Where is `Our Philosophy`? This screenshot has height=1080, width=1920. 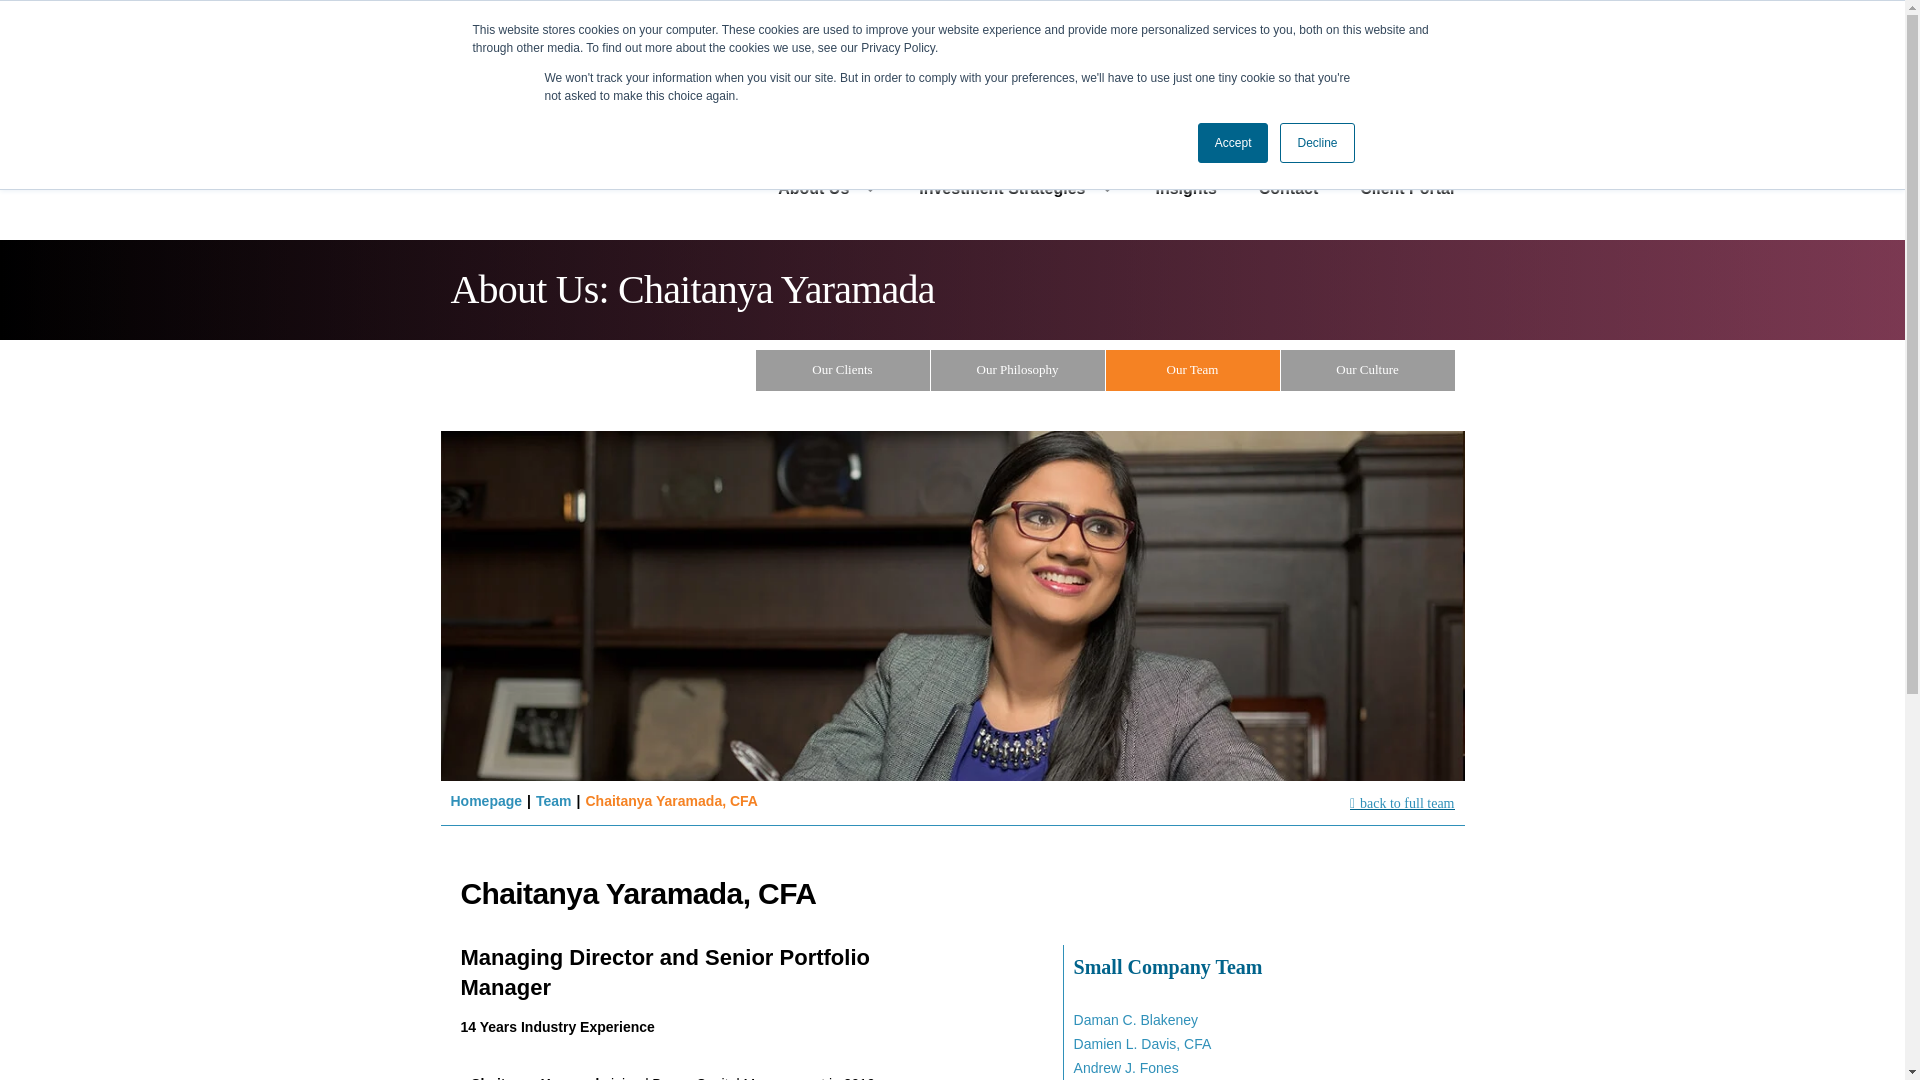 Our Philosophy is located at coordinates (1016, 370).